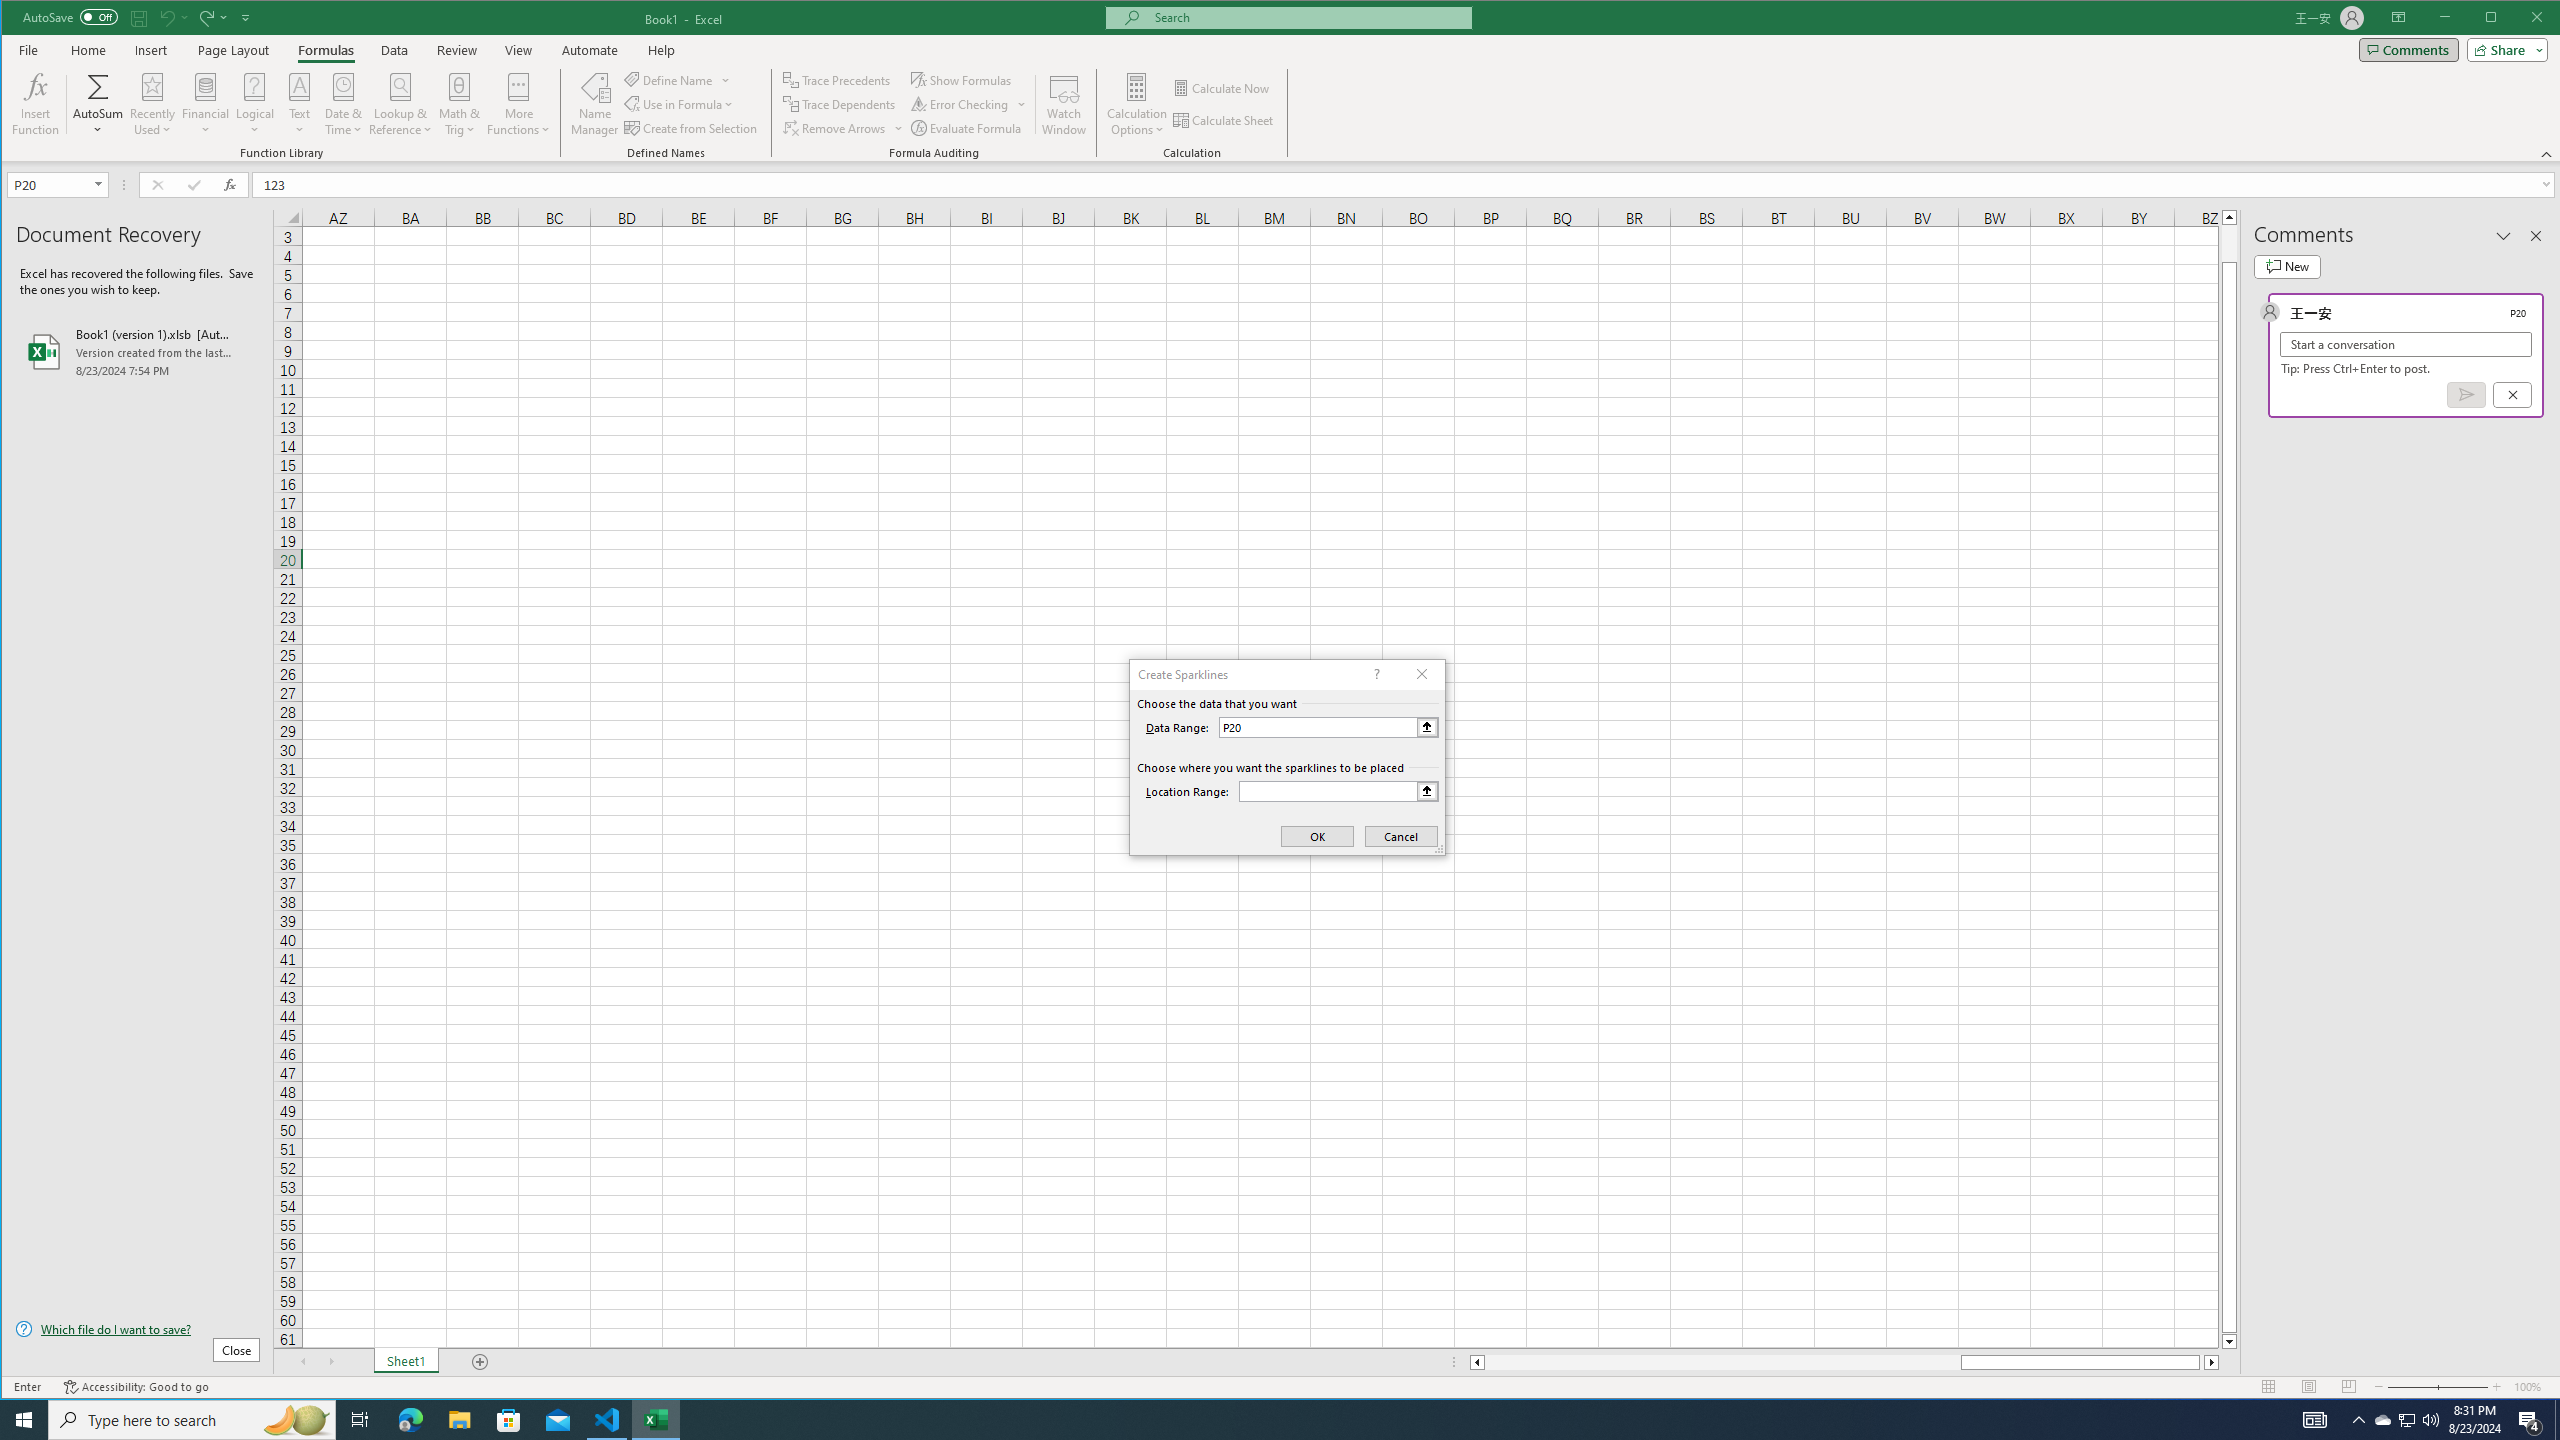 The height and width of the screenshot is (1440, 2560). Describe the element at coordinates (400, 104) in the screenshot. I see `Lookup & Reference` at that location.